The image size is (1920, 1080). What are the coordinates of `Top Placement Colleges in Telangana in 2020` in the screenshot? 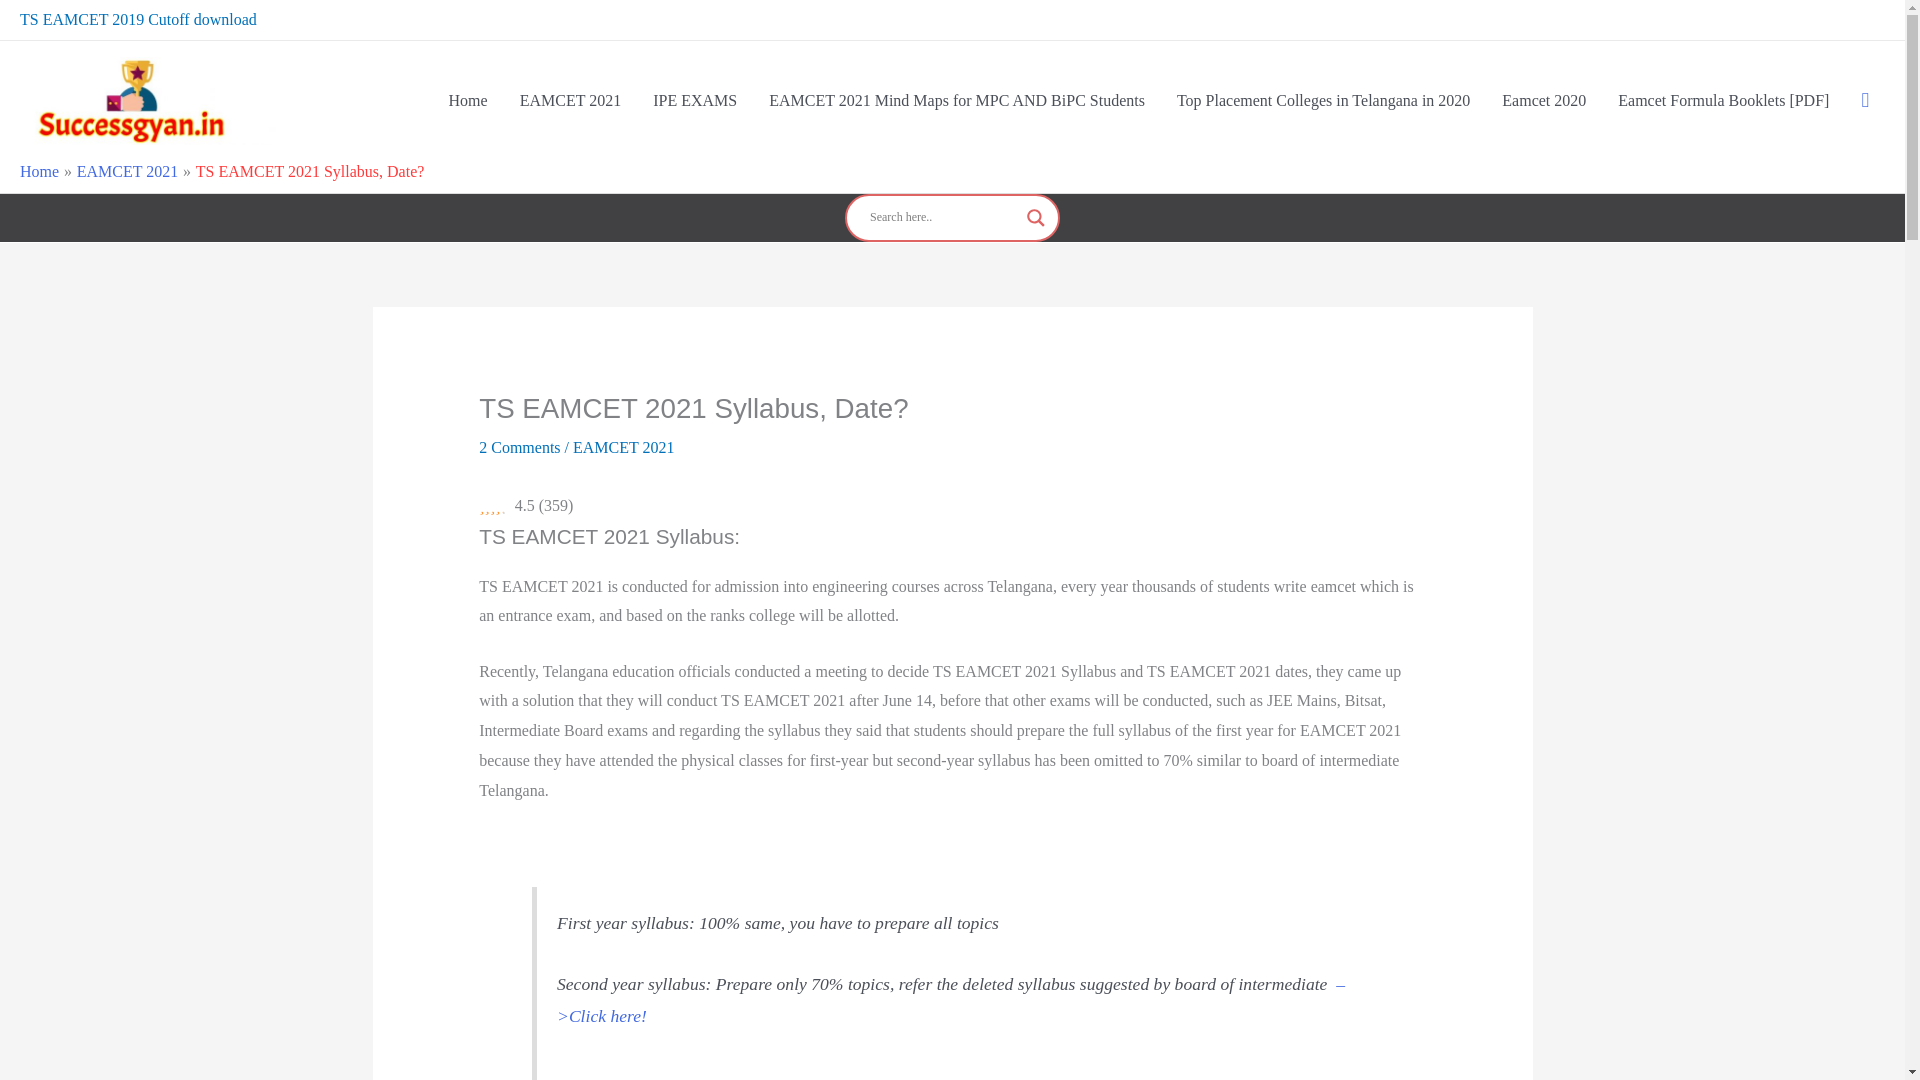 It's located at (1324, 100).